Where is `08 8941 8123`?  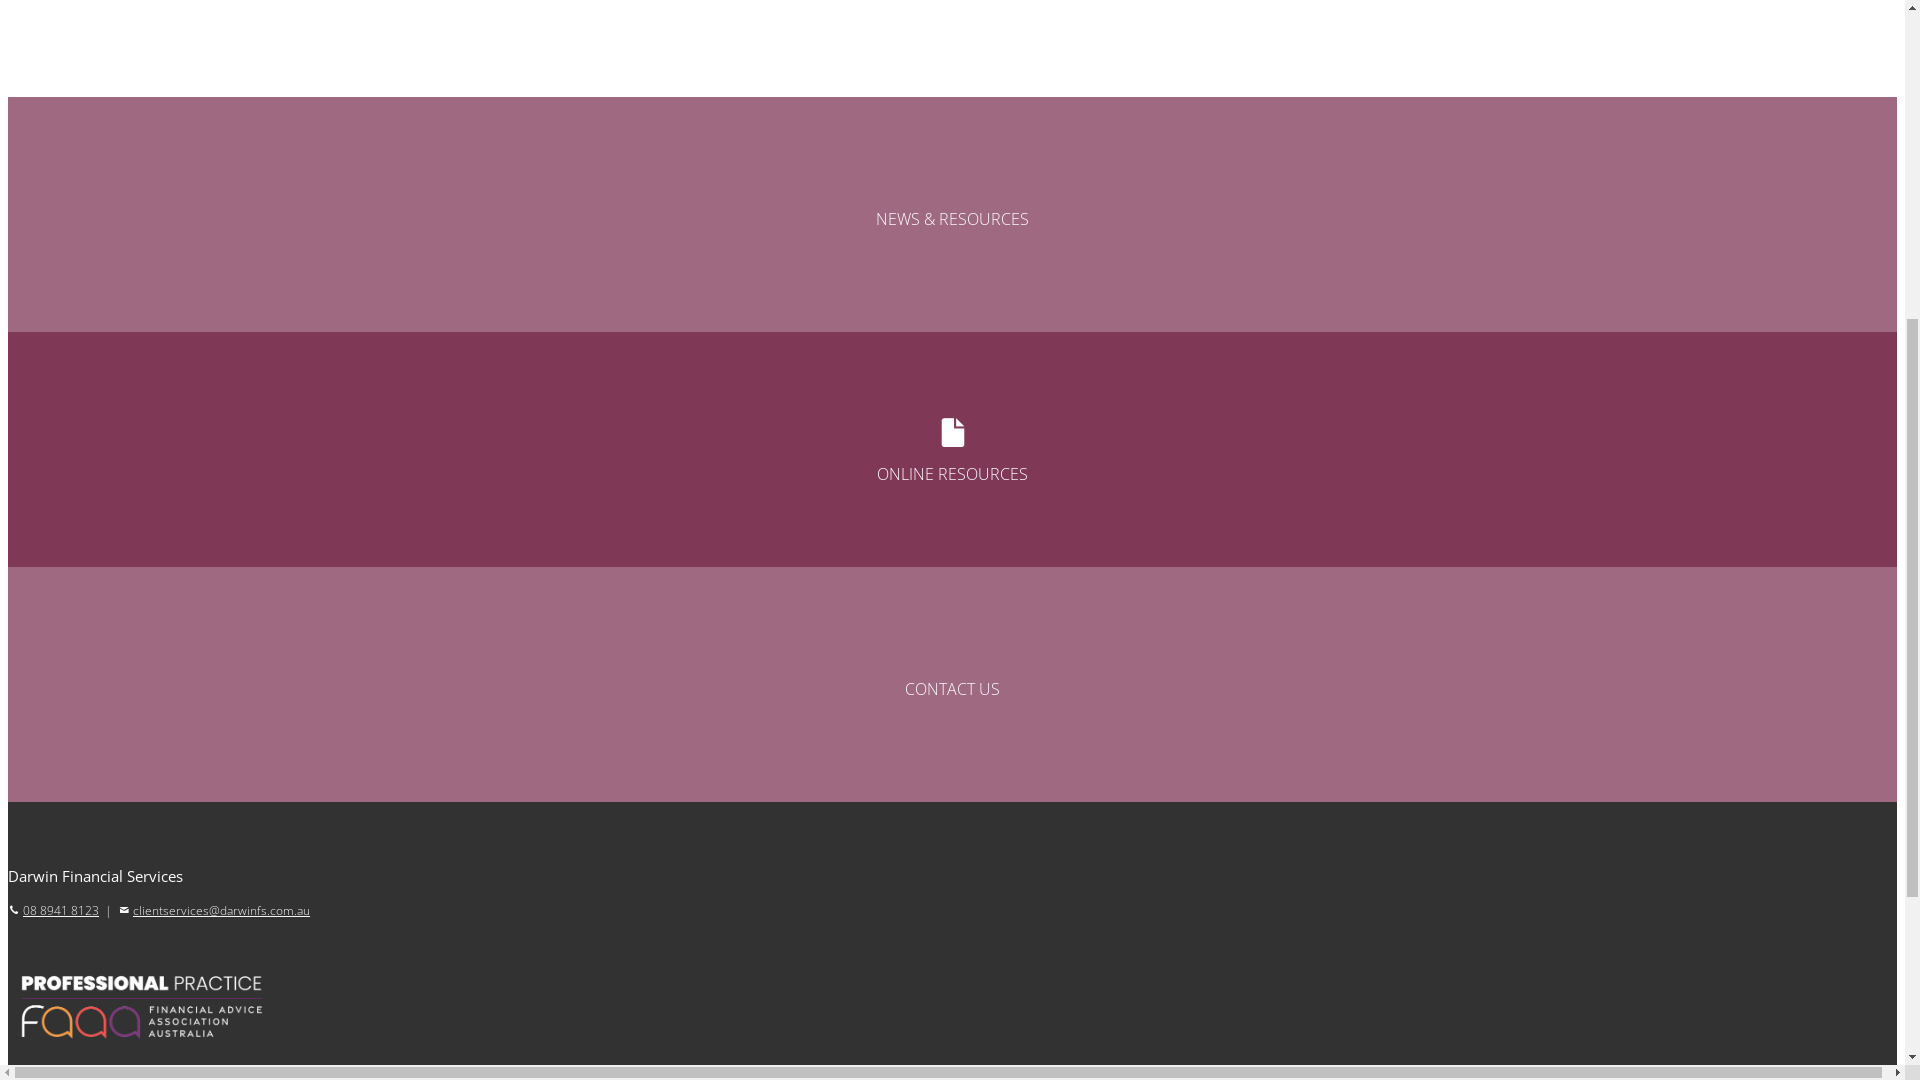 08 8941 8123 is located at coordinates (1463, 48).